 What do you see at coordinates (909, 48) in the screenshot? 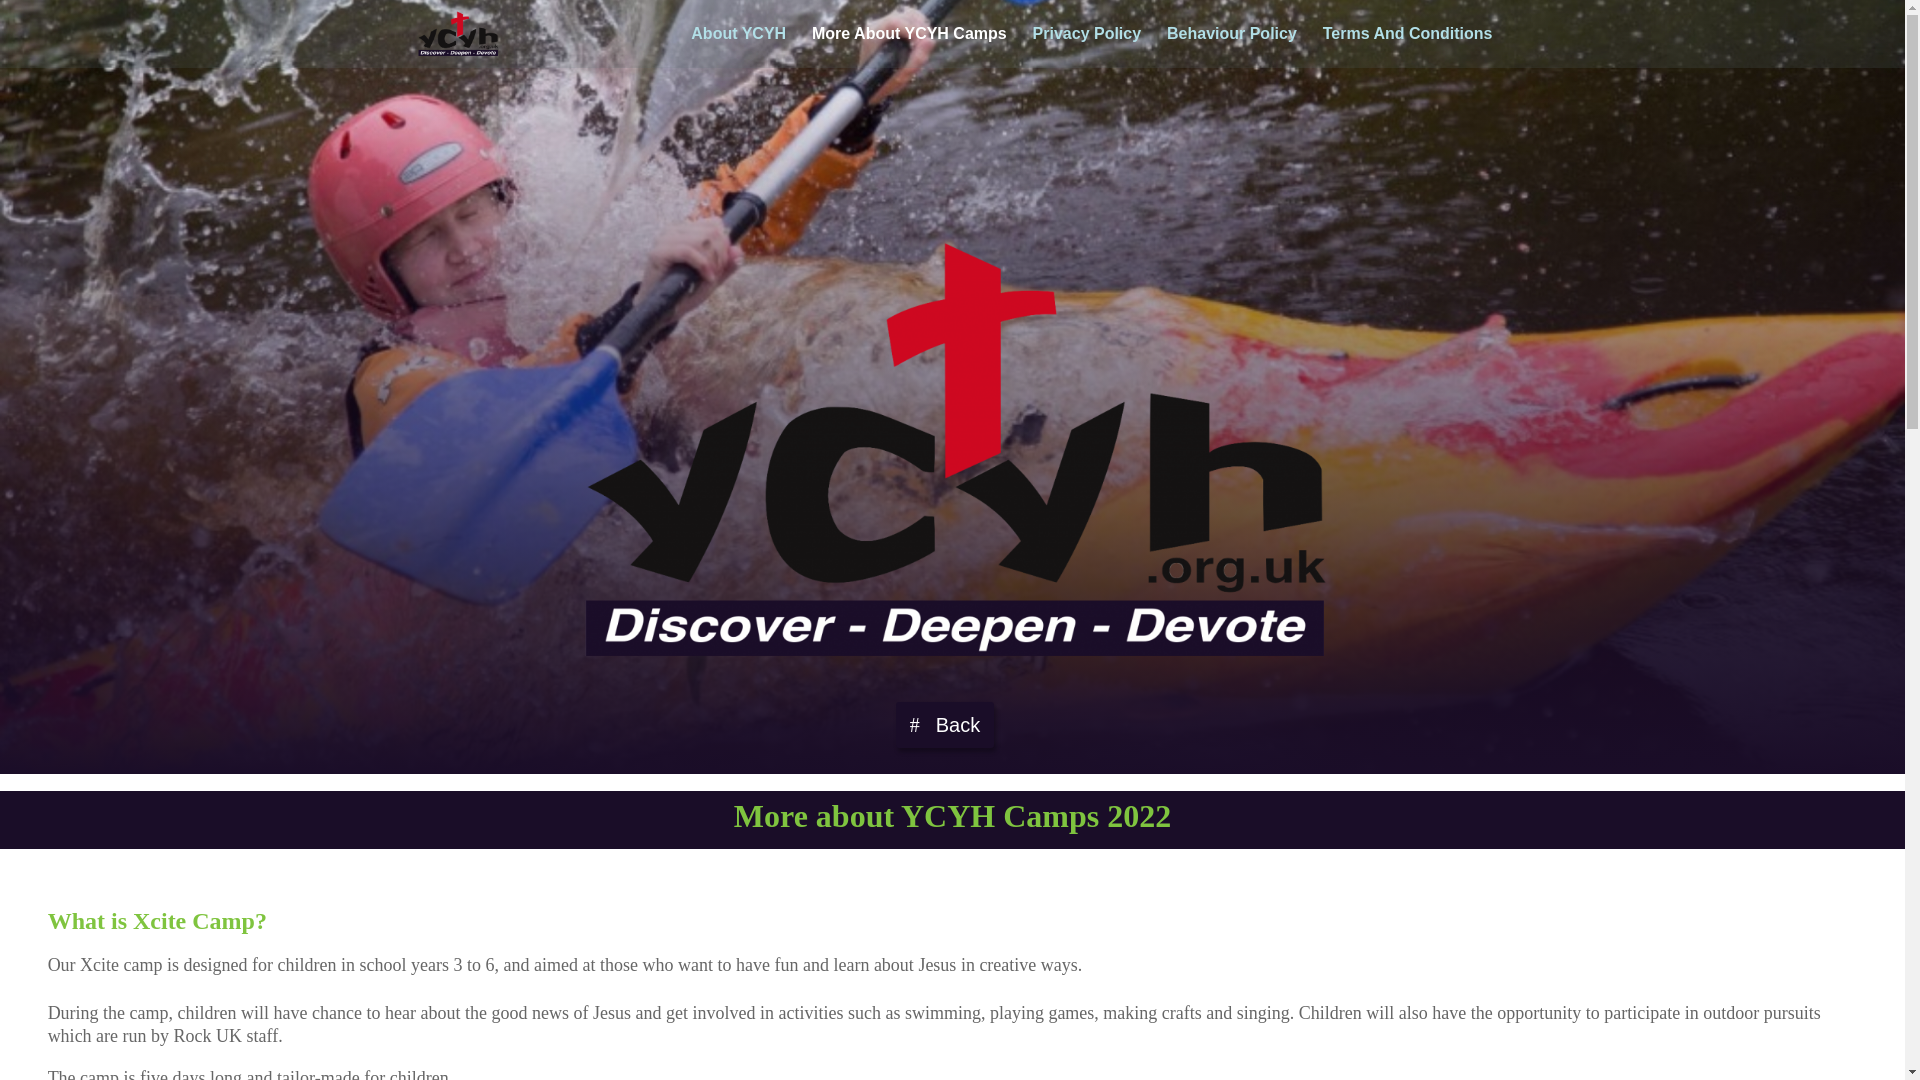
I see `More About YCYH Camps` at bounding box center [909, 48].